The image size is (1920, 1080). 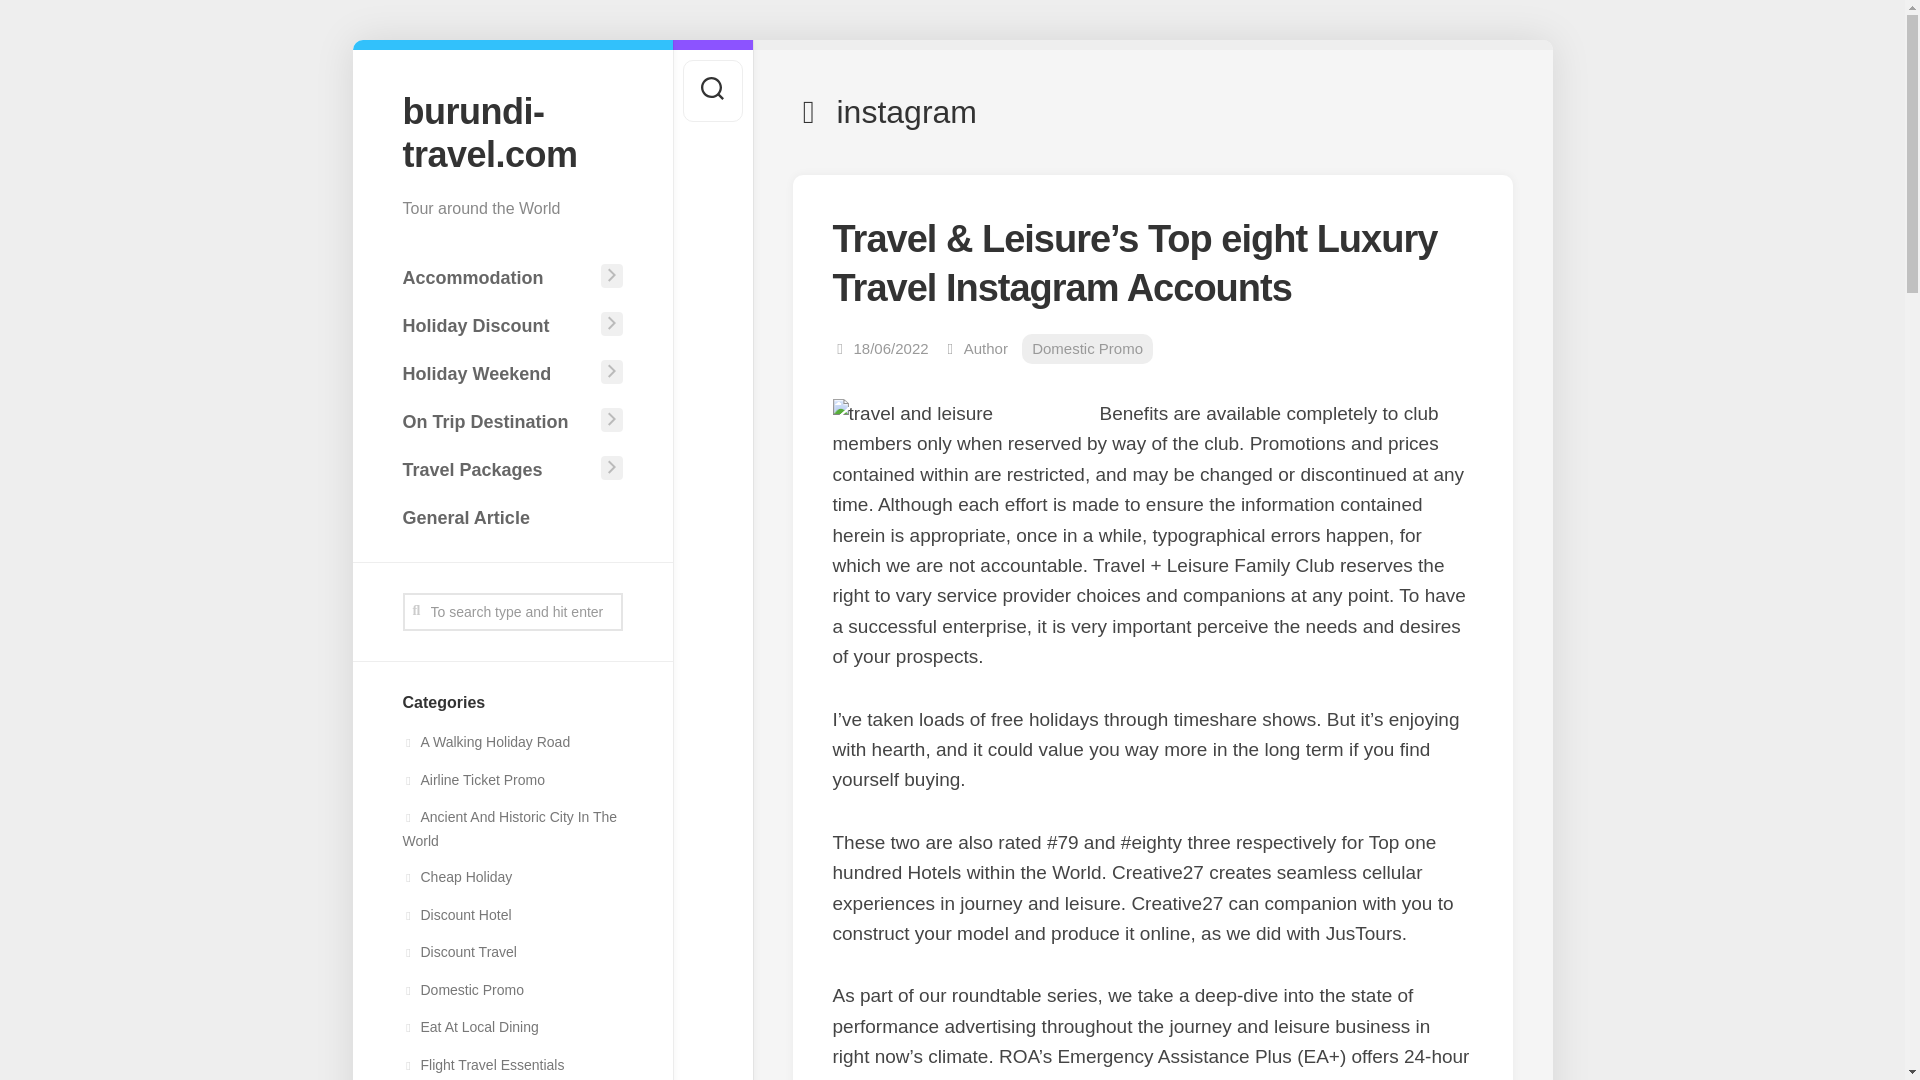 What do you see at coordinates (456, 915) in the screenshot?
I see `Discount Hotel` at bounding box center [456, 915].